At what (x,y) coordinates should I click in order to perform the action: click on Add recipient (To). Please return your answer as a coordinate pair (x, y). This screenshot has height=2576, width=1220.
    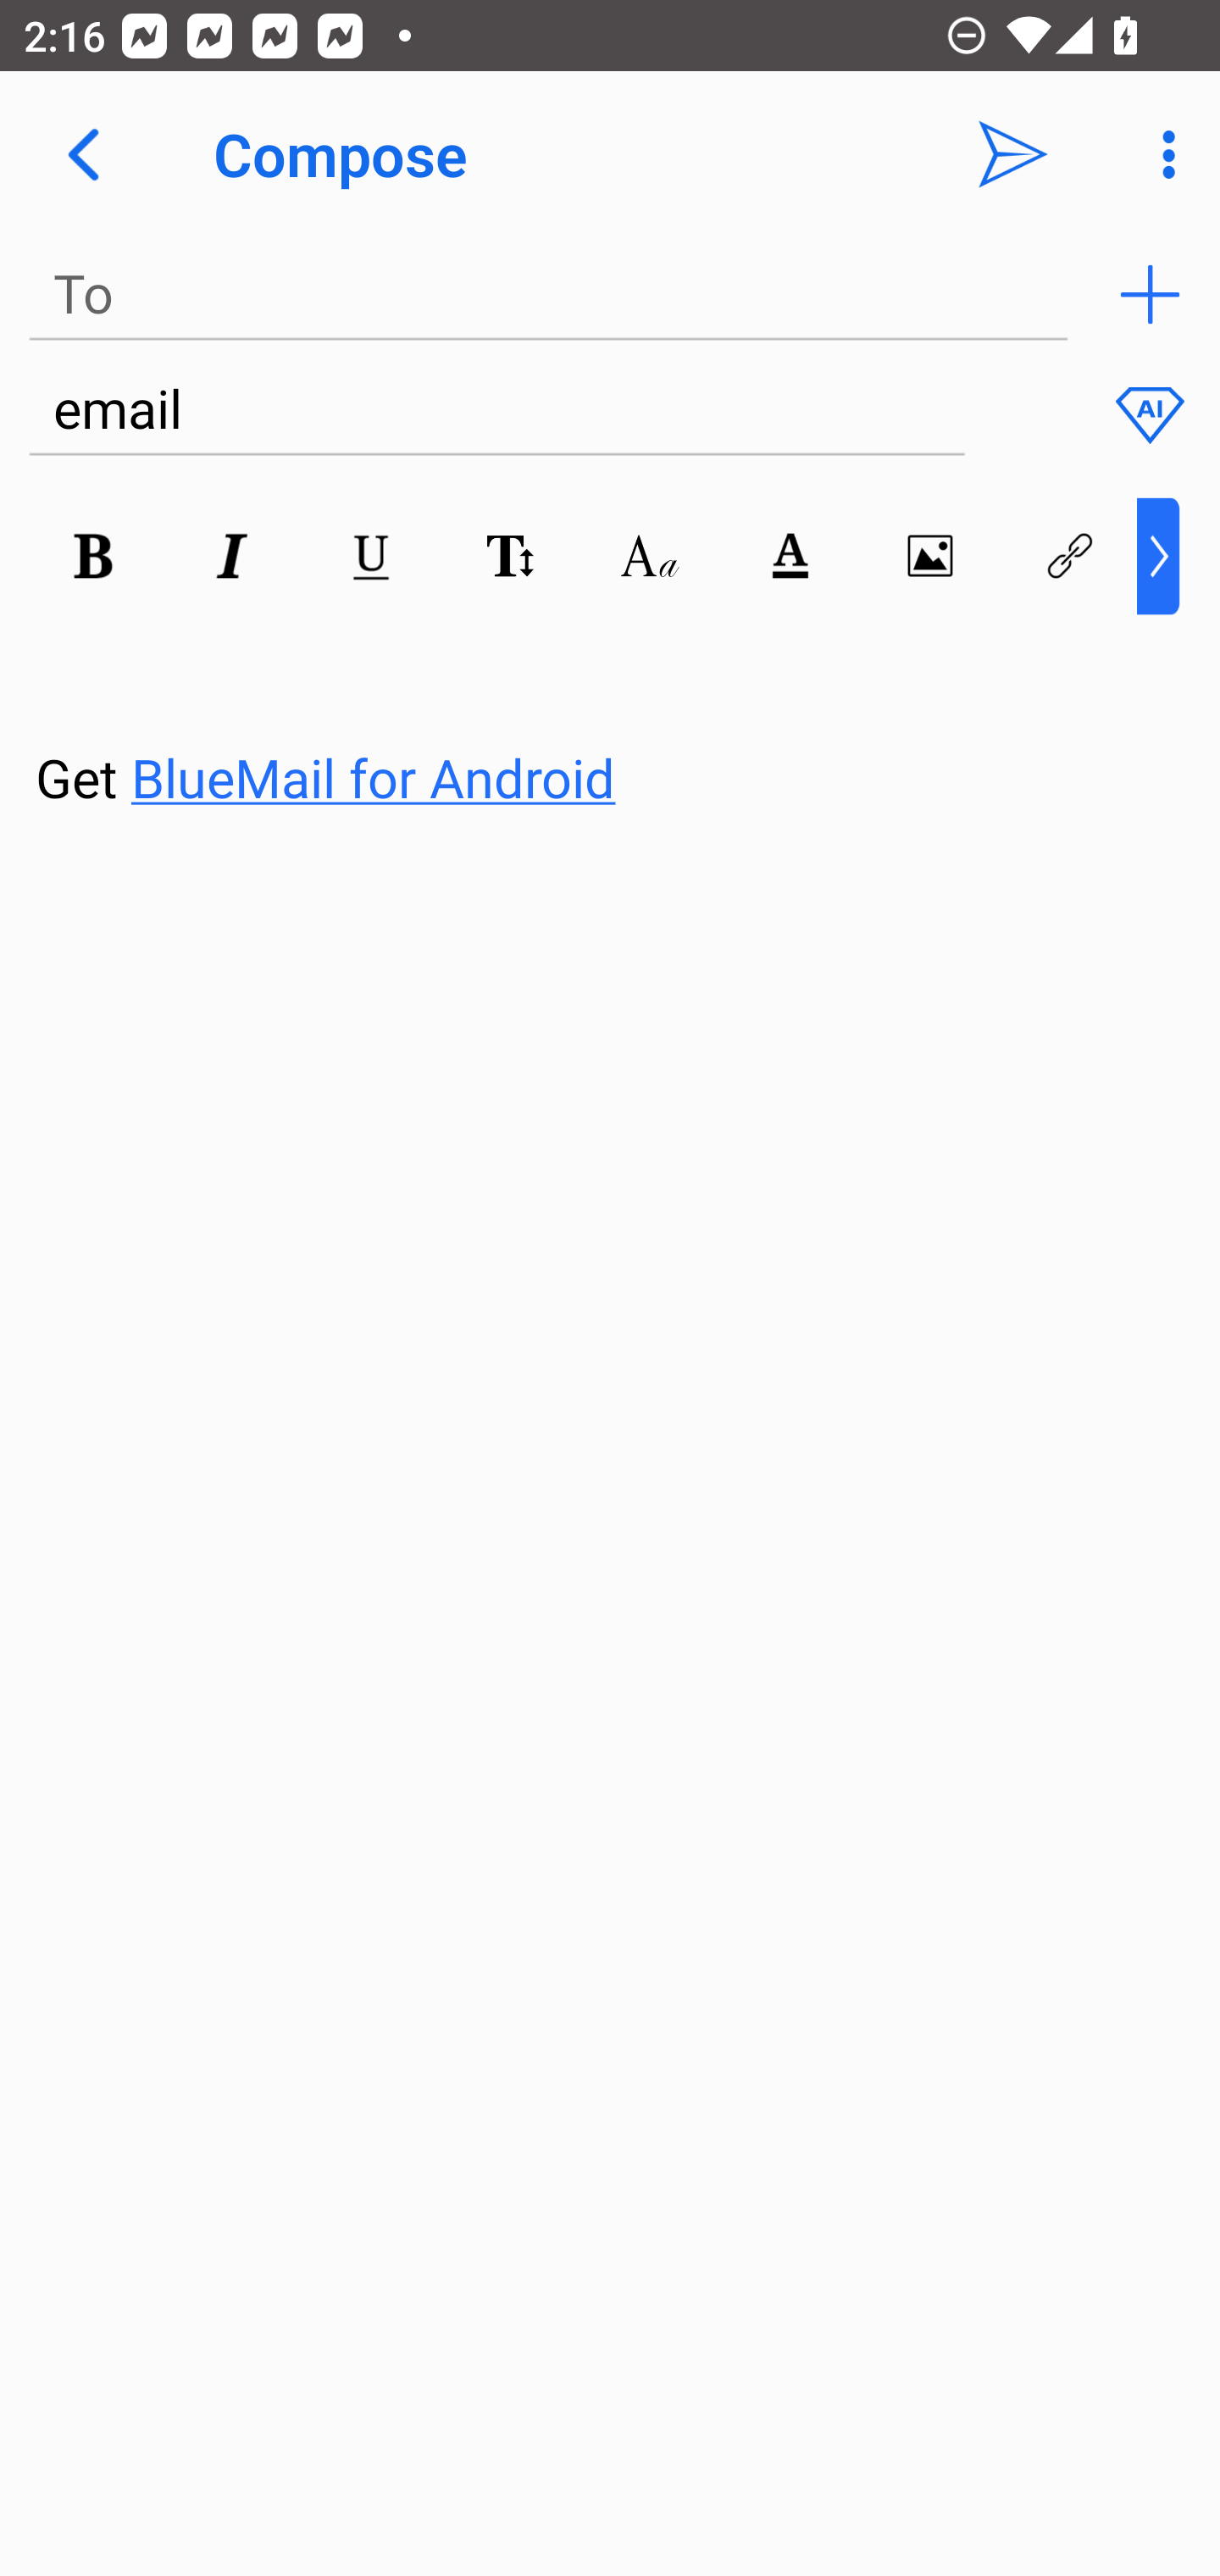
    Looking at the image, I should click on (1150, 295).